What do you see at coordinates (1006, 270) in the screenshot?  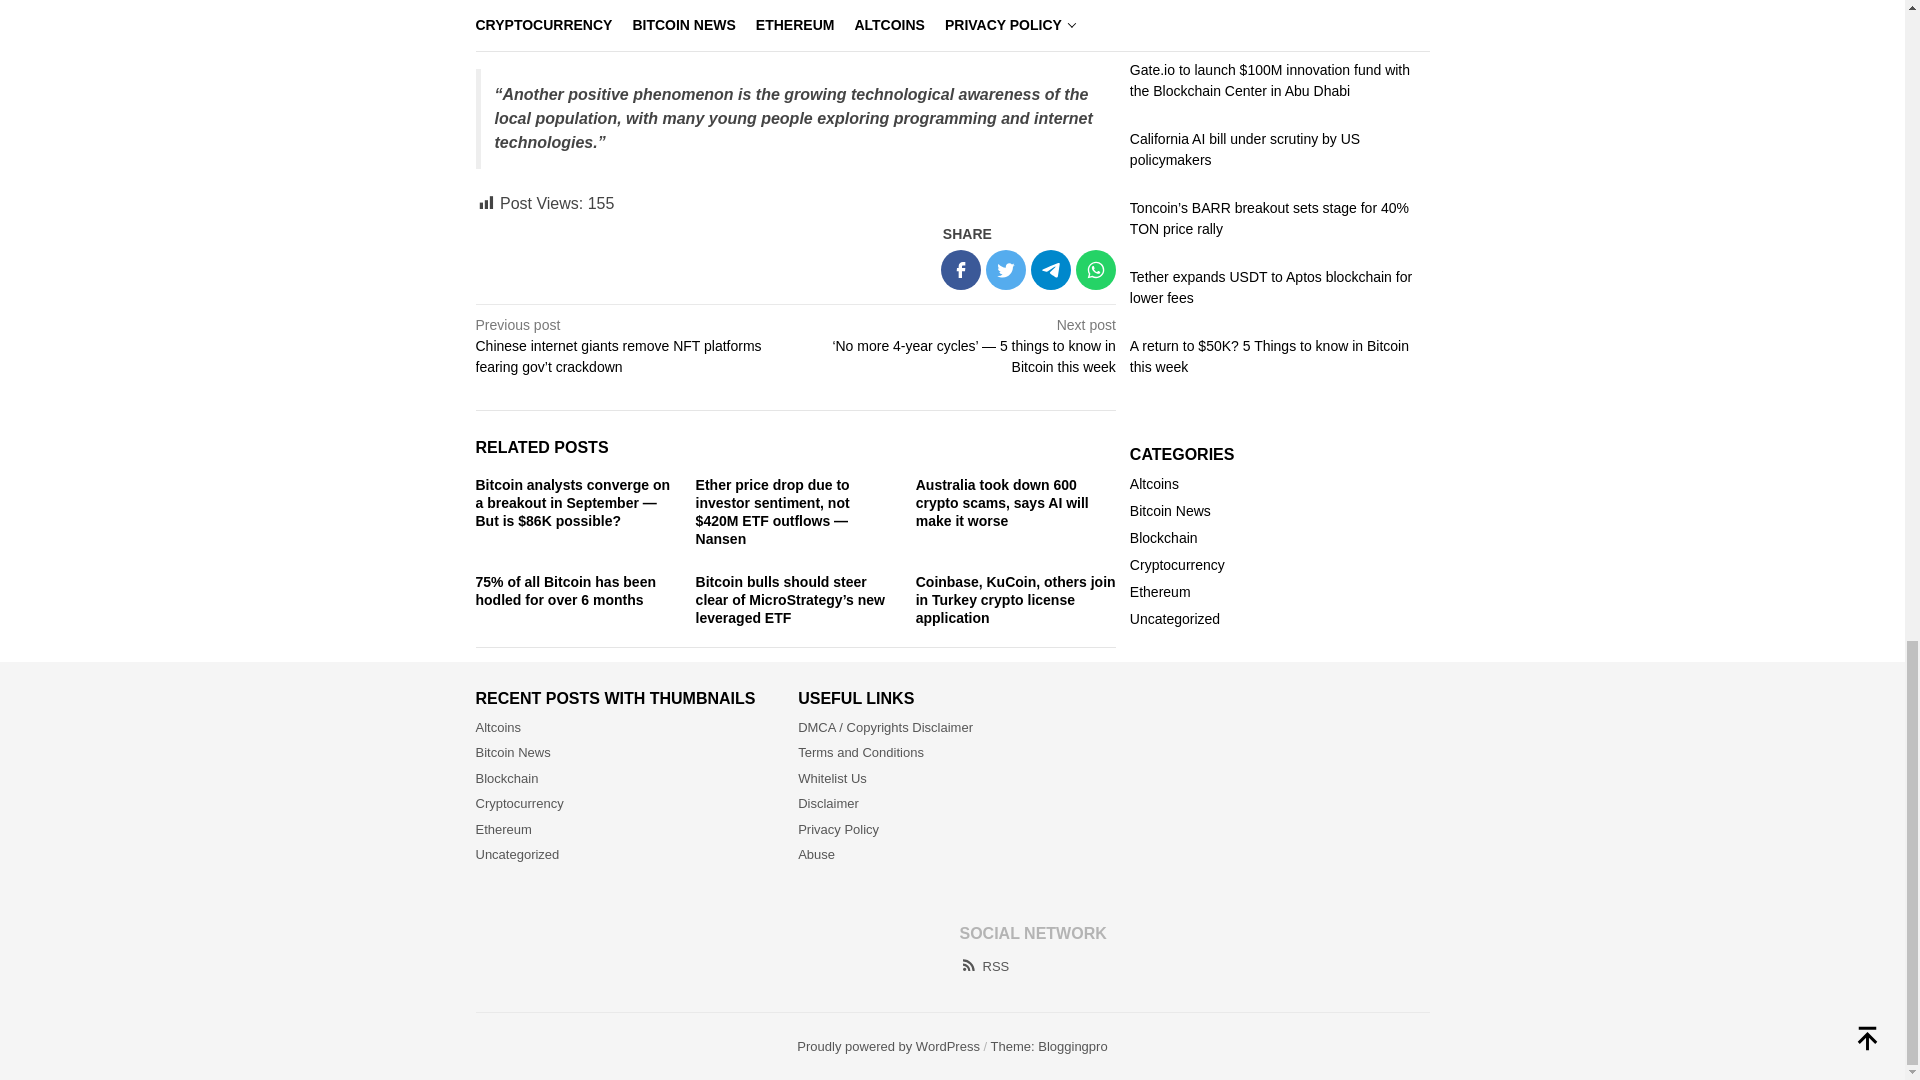 I see `Tweet this` at bounding box center [1006, 270].